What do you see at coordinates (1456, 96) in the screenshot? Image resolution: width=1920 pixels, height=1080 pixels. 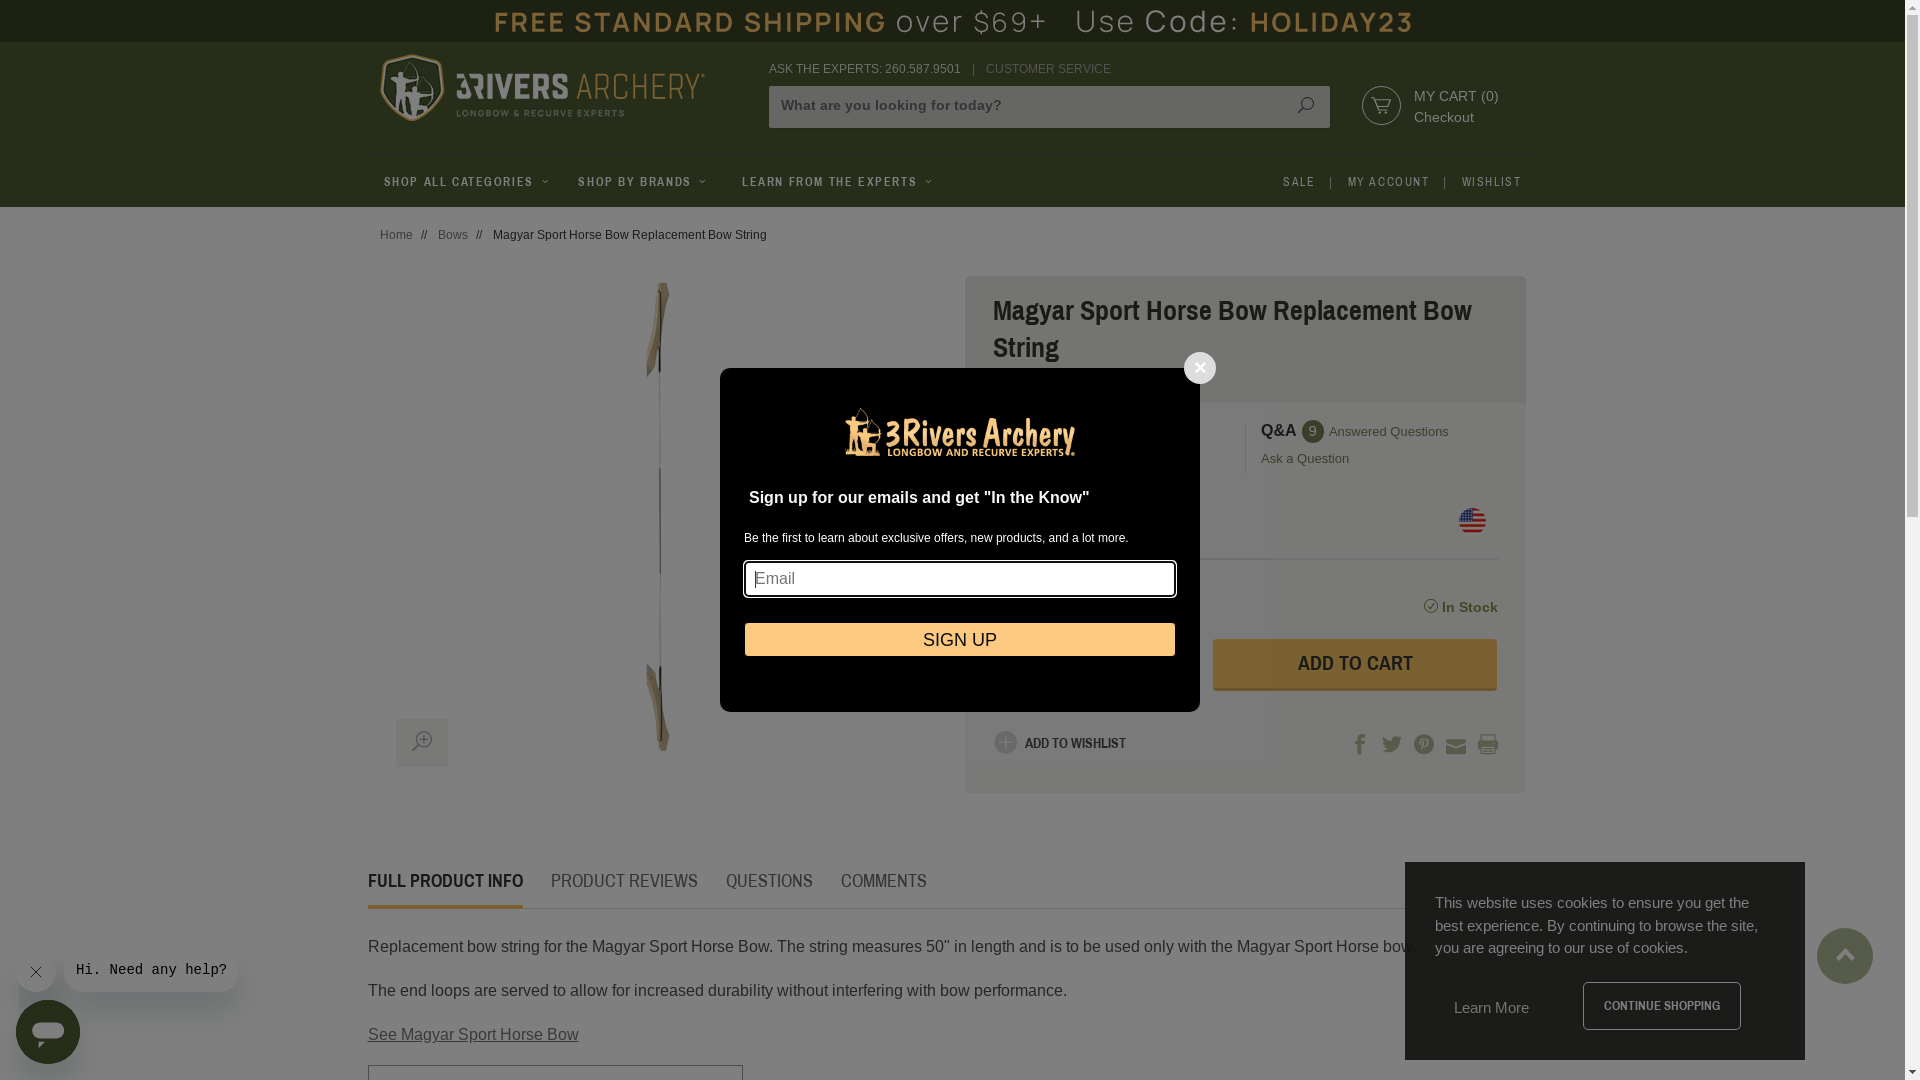 I see `MY CART (0)` at bounding box center [1456, 96].